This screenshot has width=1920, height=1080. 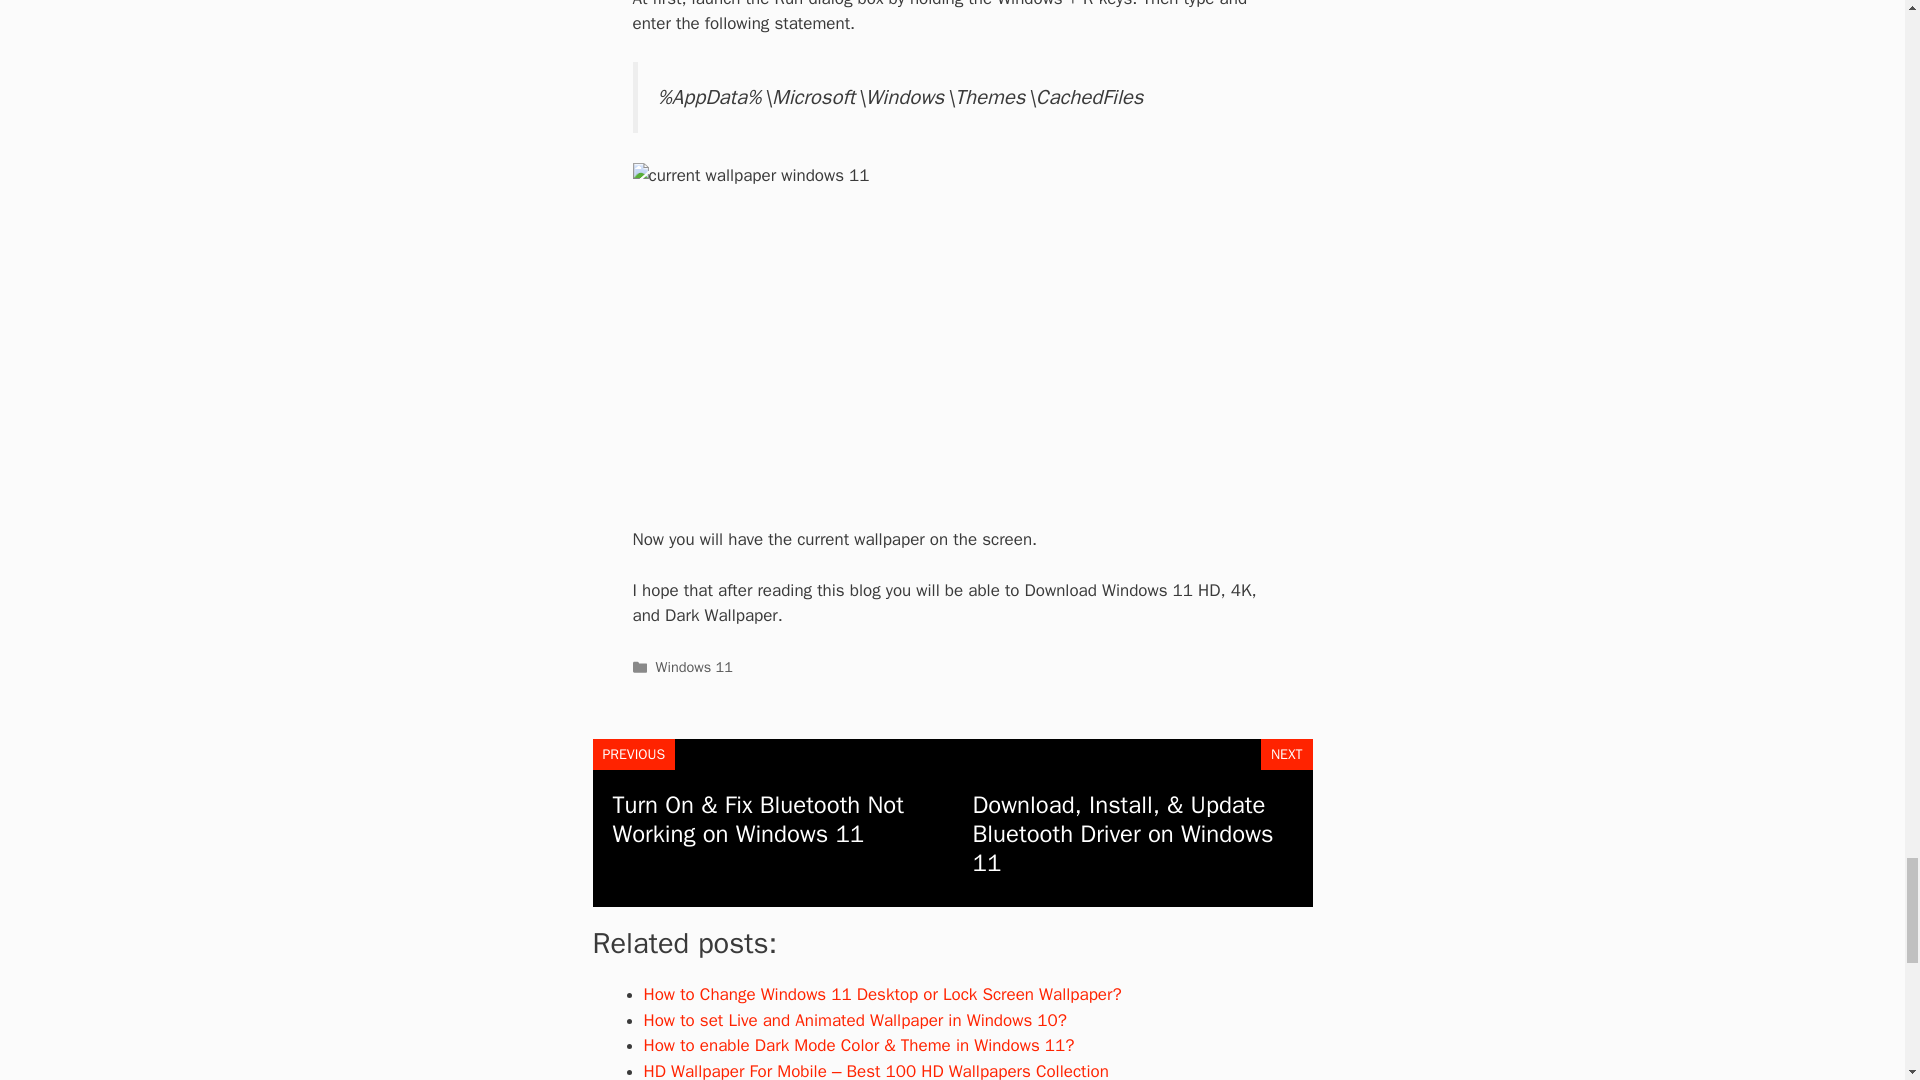 What do you see at coordinates (882, 994) in the screenshot?
I see `How to Change Windows 11 Desktop or Lock Screen Wallpaper?` at bounding box center [882, 994].